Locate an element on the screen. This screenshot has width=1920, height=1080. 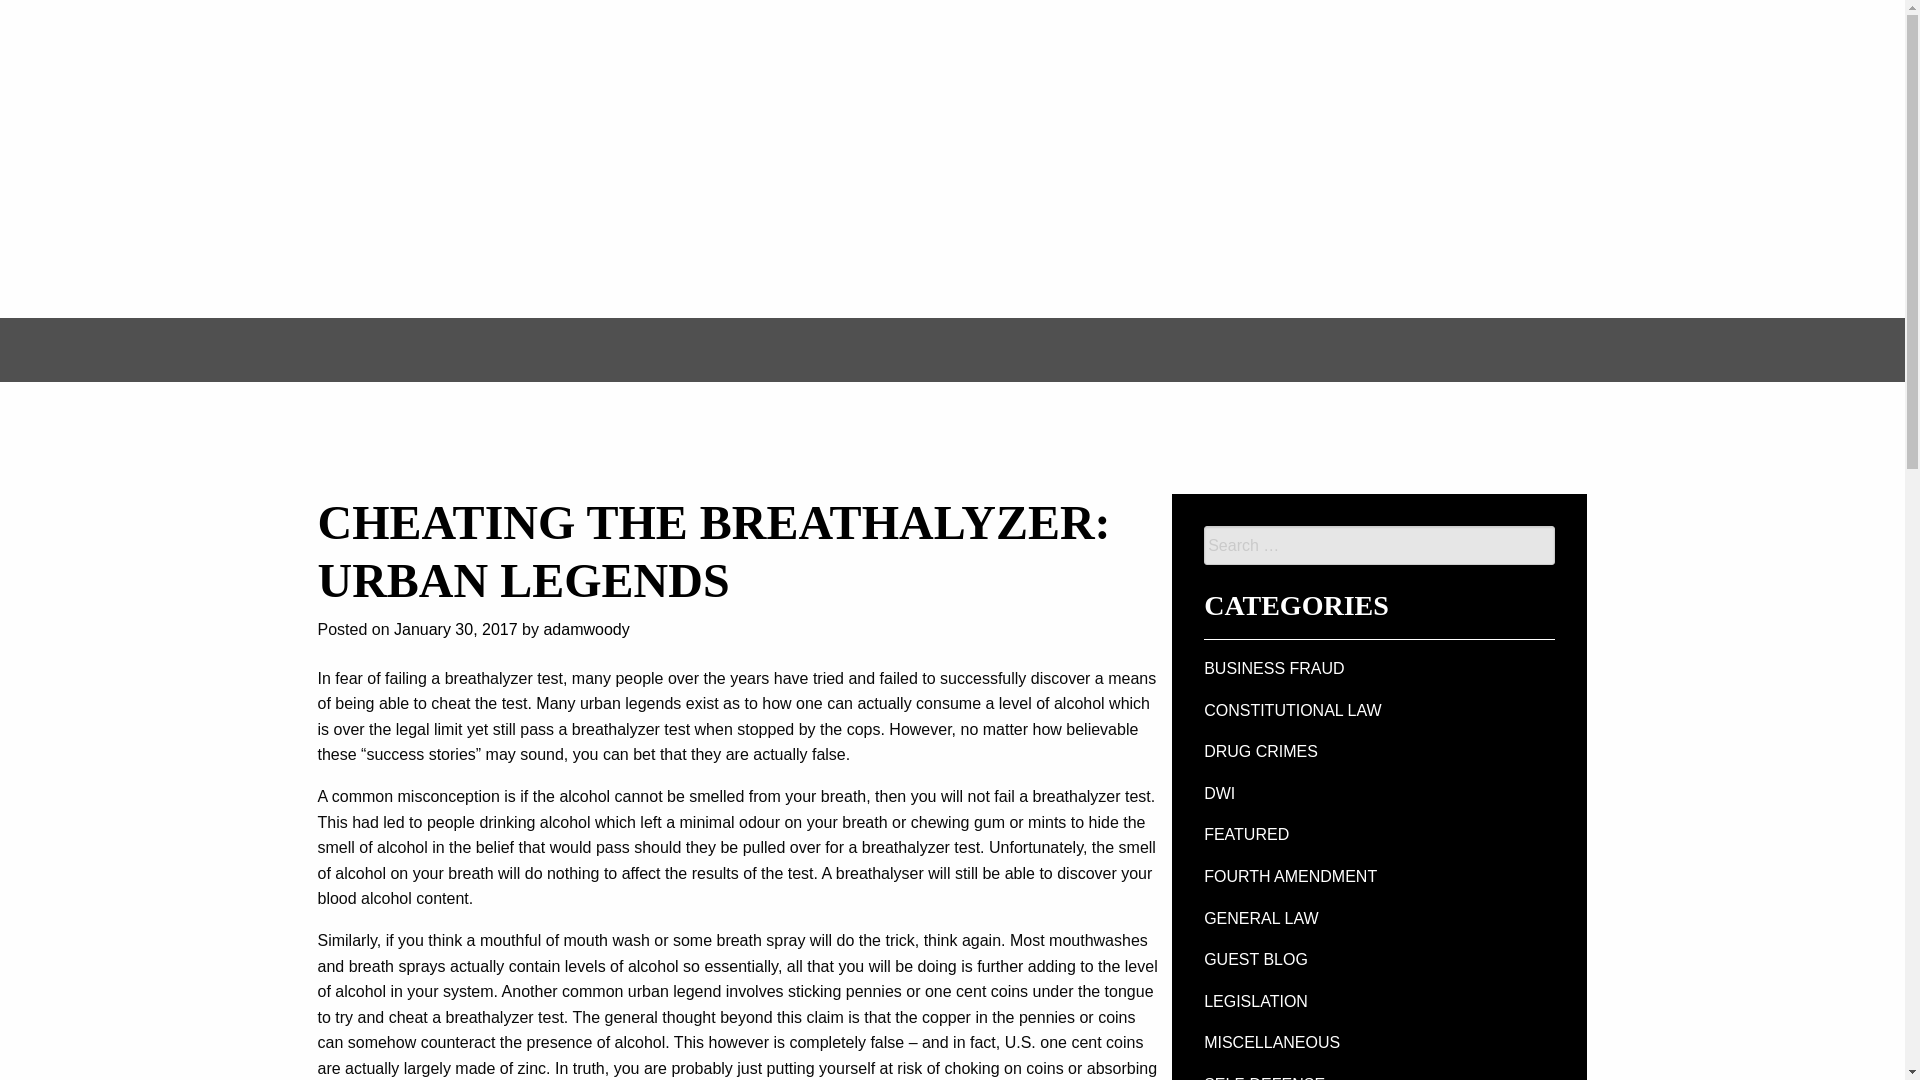
FOURTH AMENDMENT is located at coordinates (1290, 876).